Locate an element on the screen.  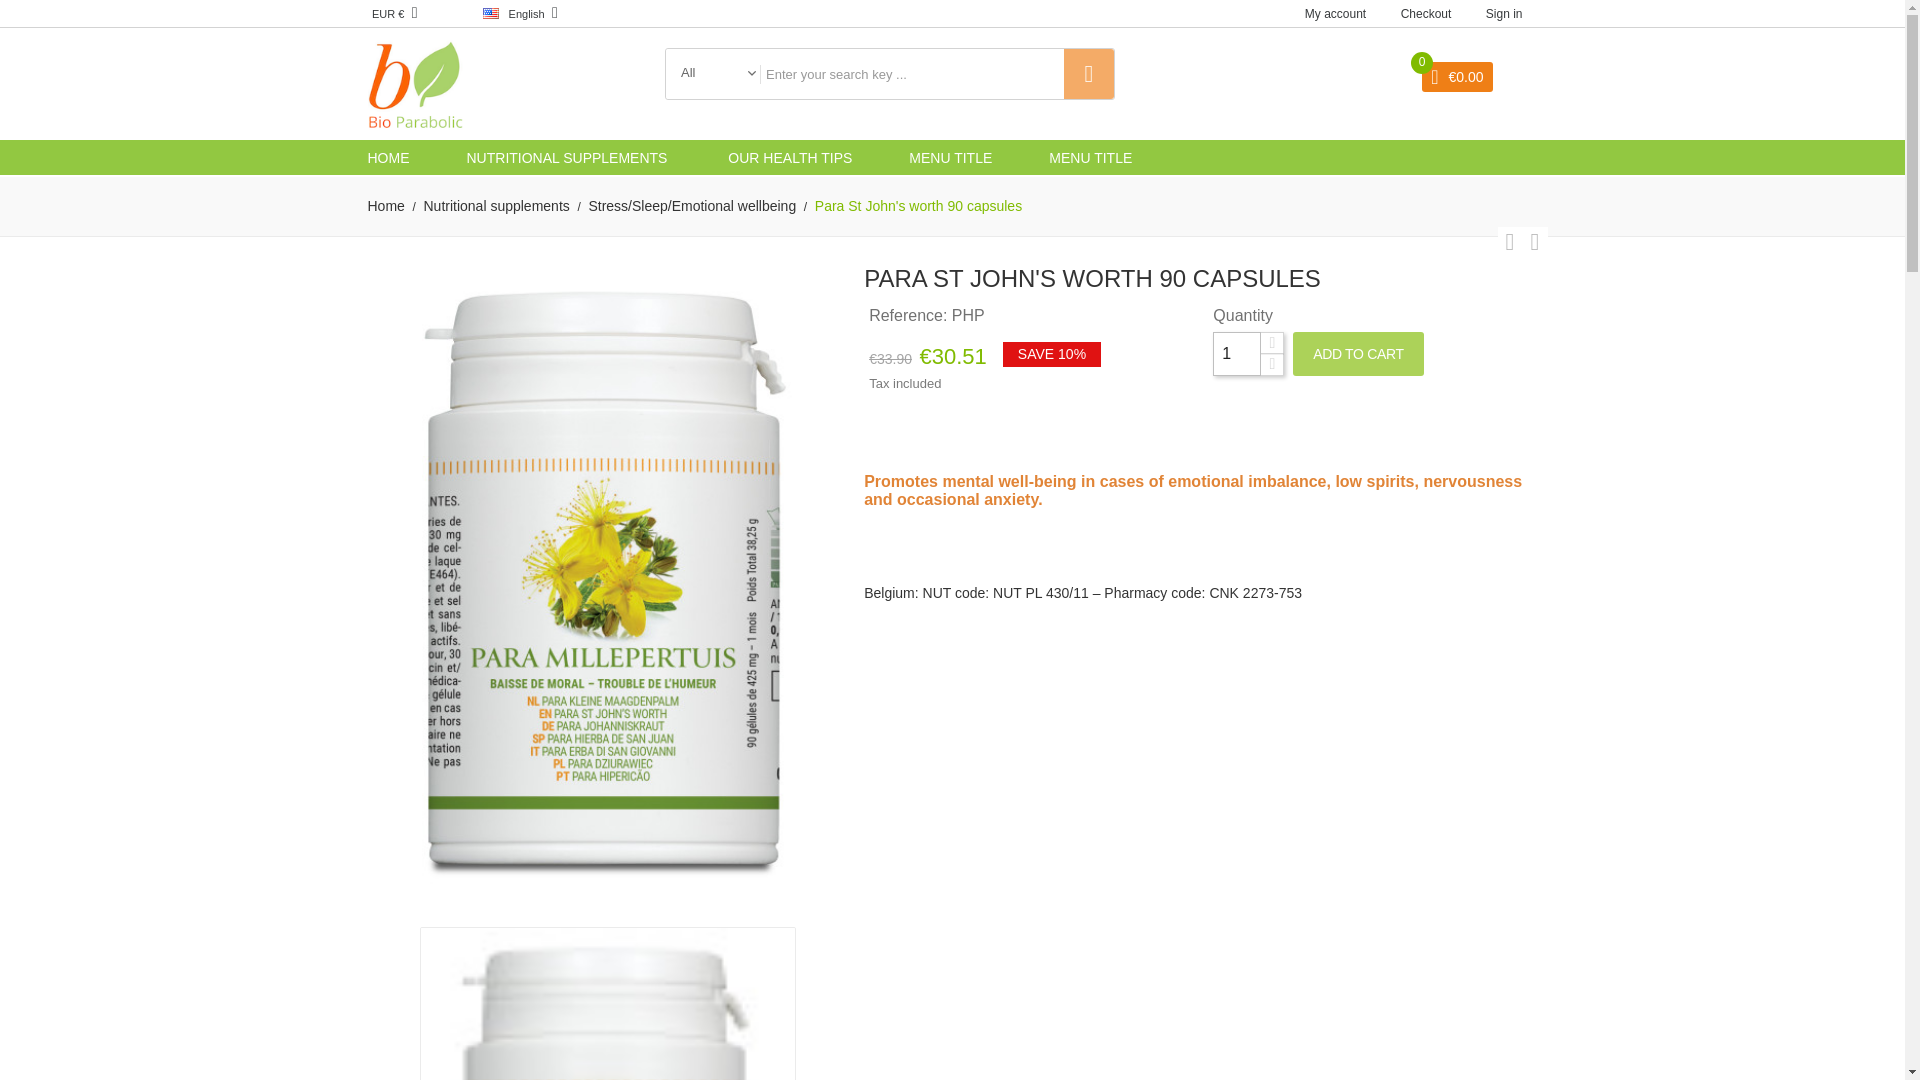
MENU TITLE is located at coordinates (950, 158).